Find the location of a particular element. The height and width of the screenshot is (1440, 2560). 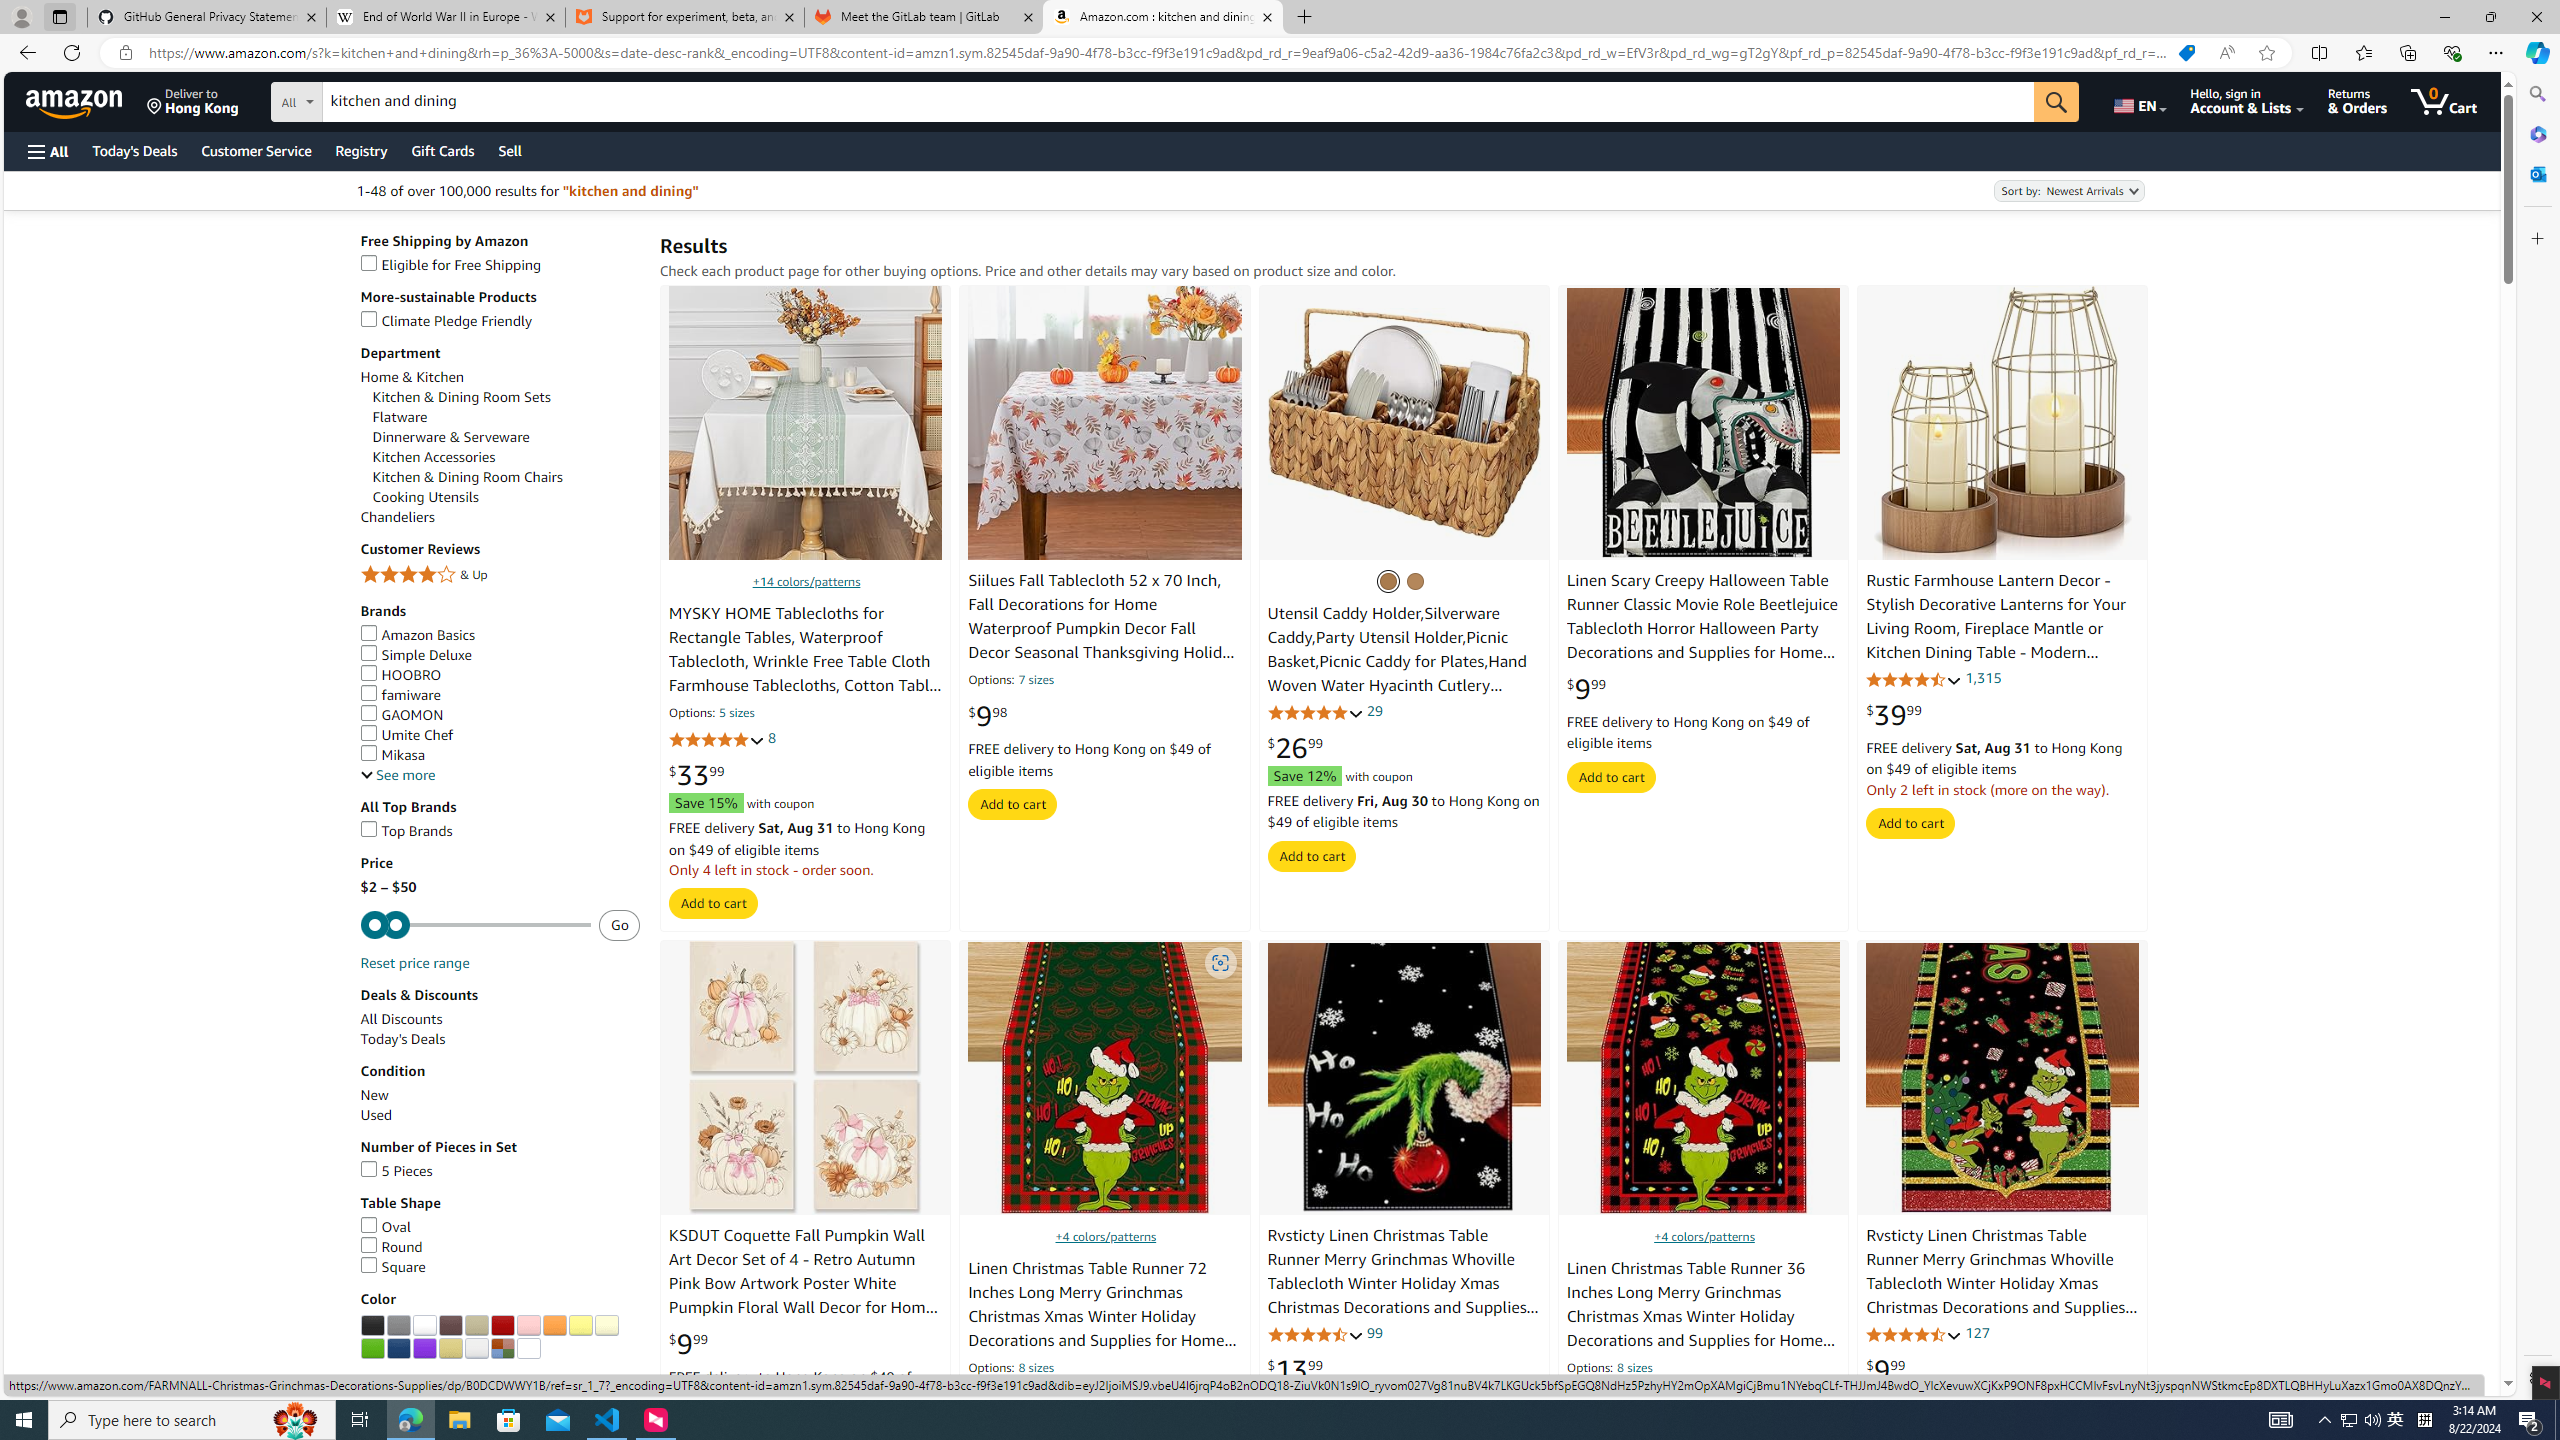

Round is located at coordinates (391, 1246).